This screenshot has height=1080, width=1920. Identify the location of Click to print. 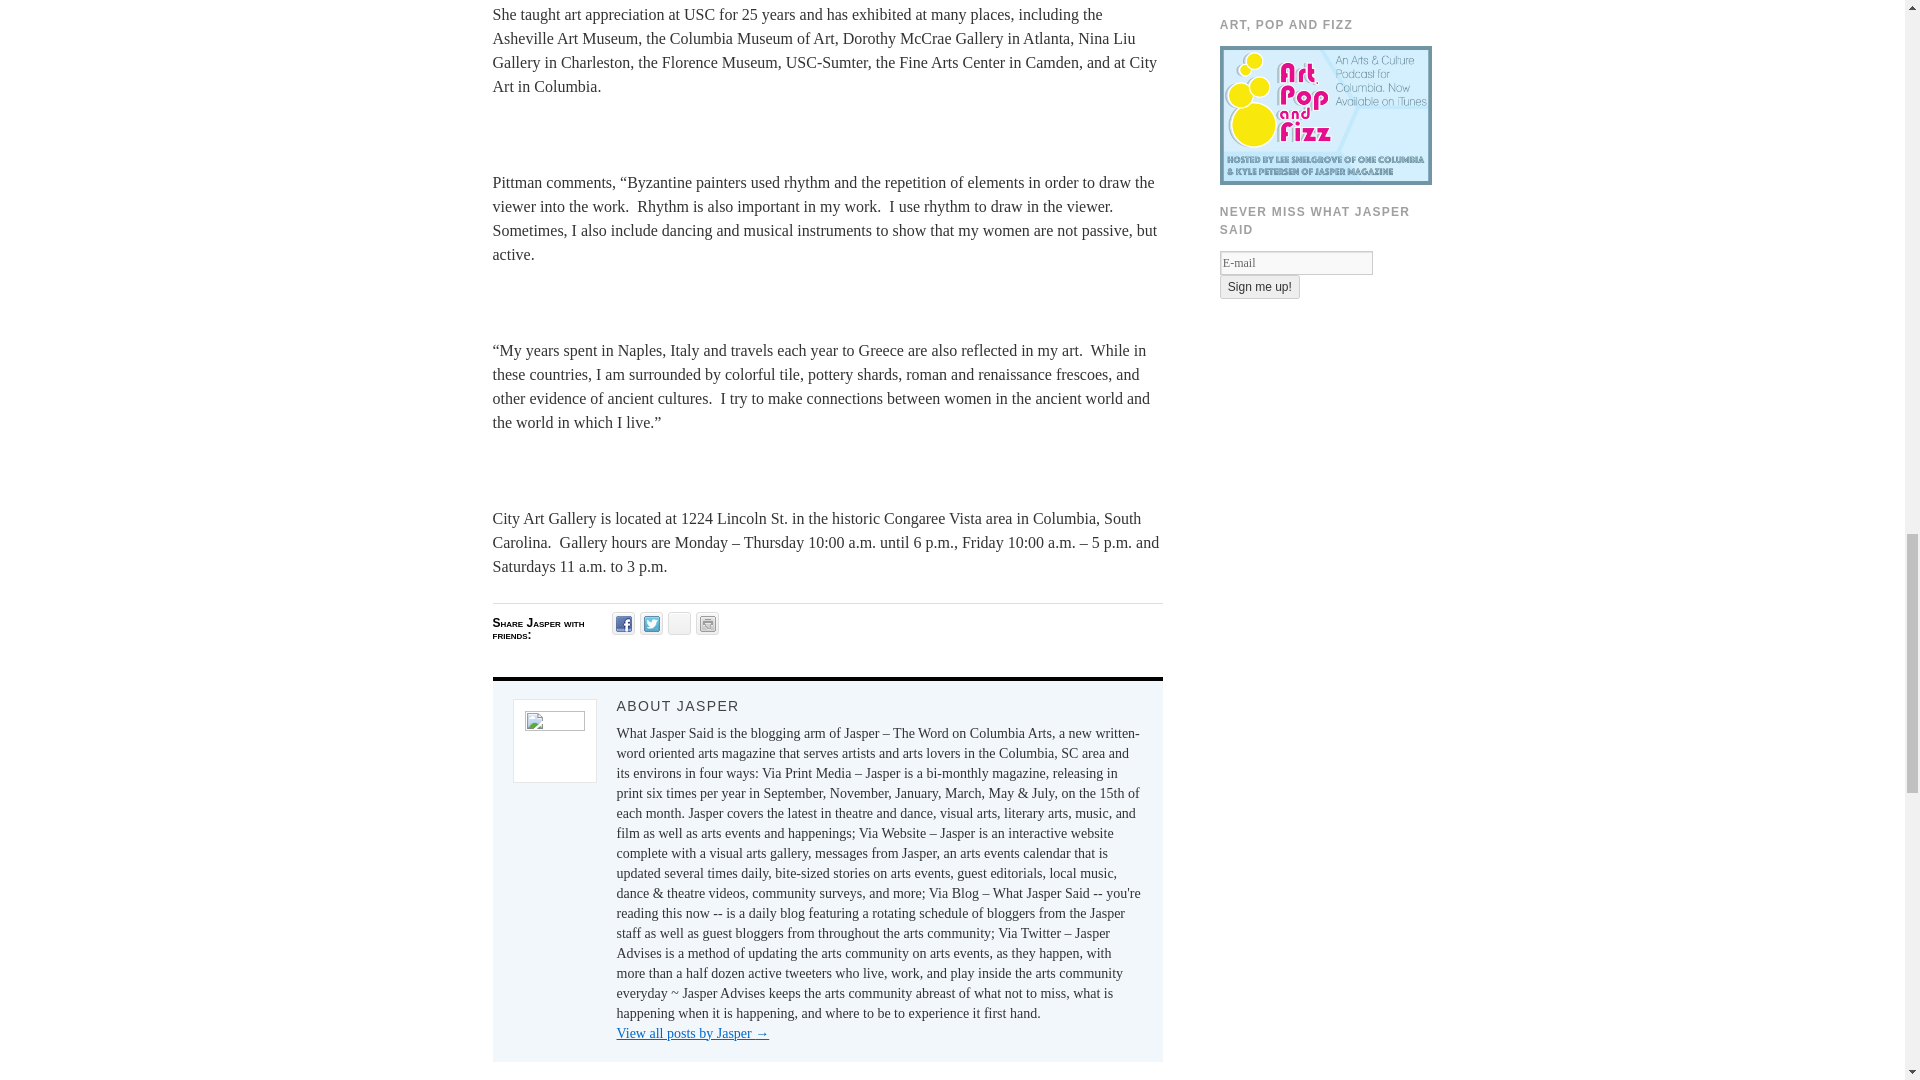
(706, 624).